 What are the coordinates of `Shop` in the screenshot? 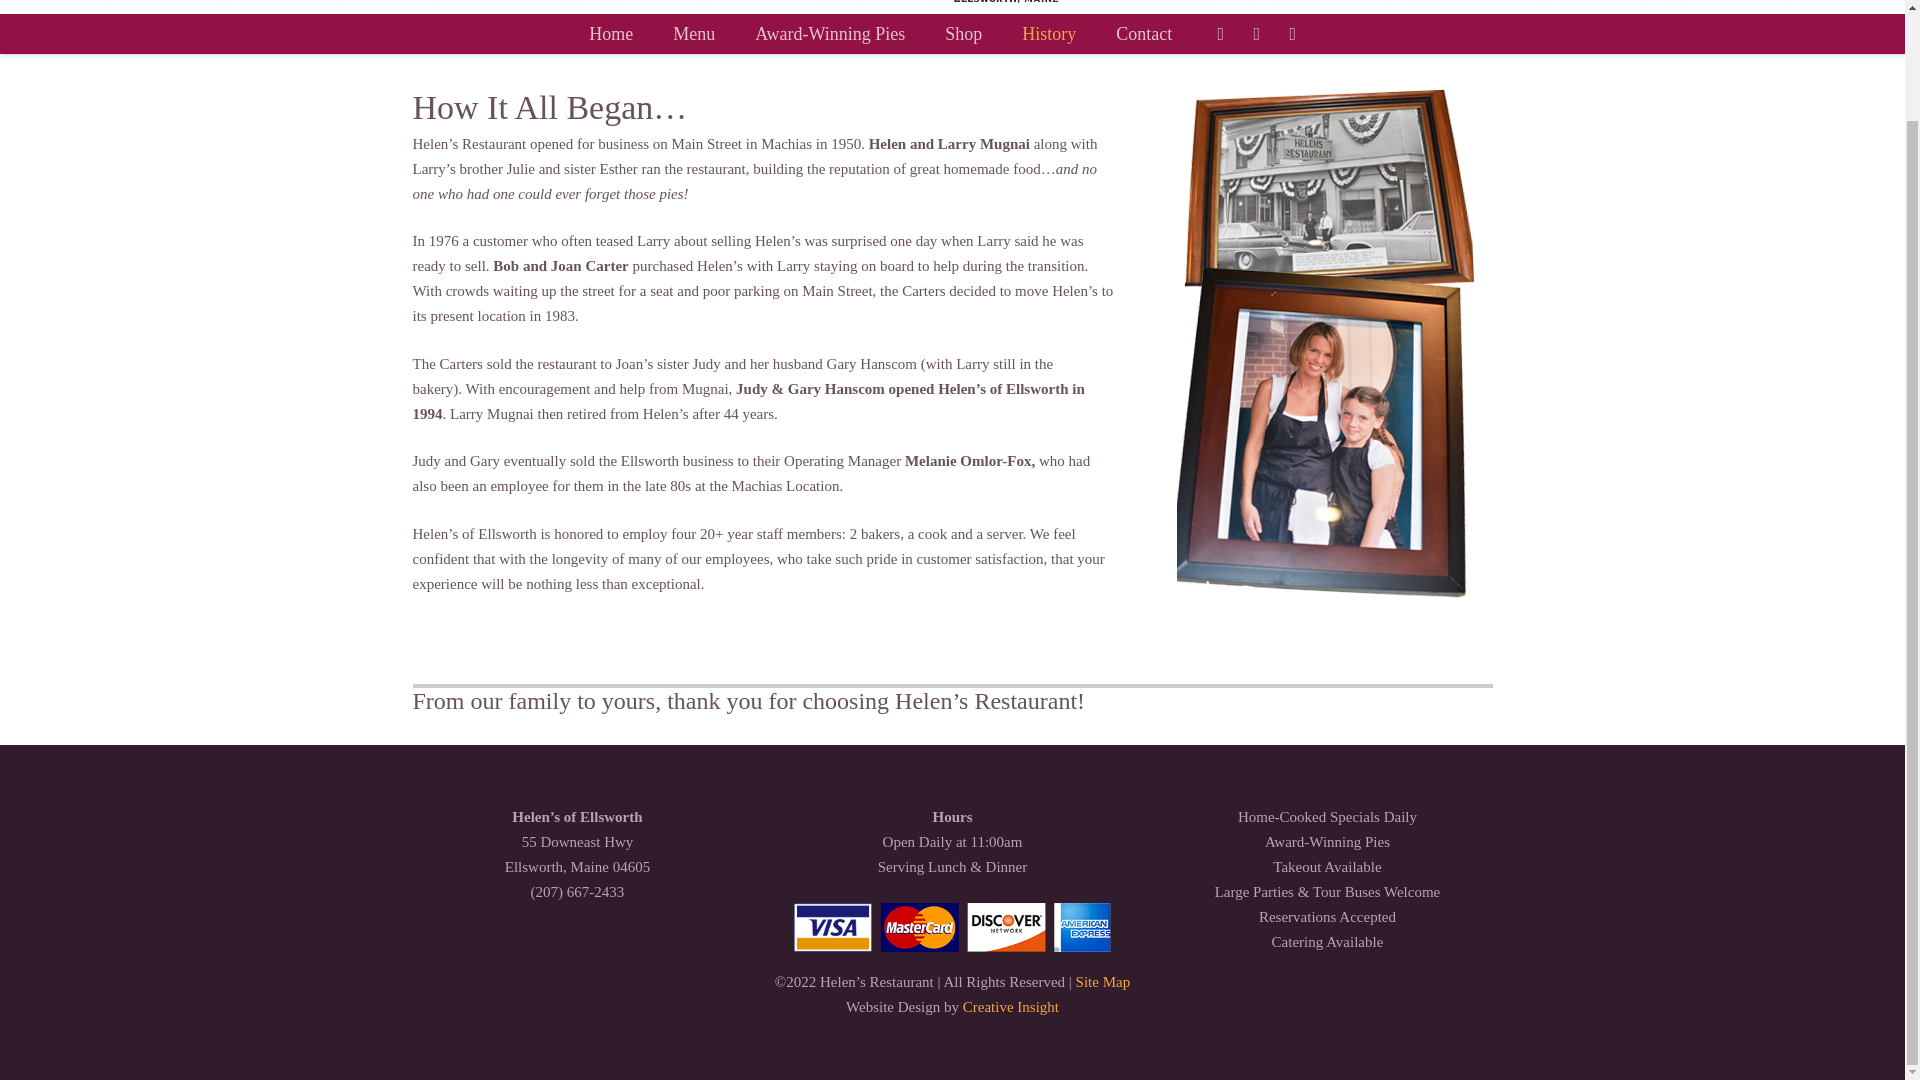 It's located at (964, 34).